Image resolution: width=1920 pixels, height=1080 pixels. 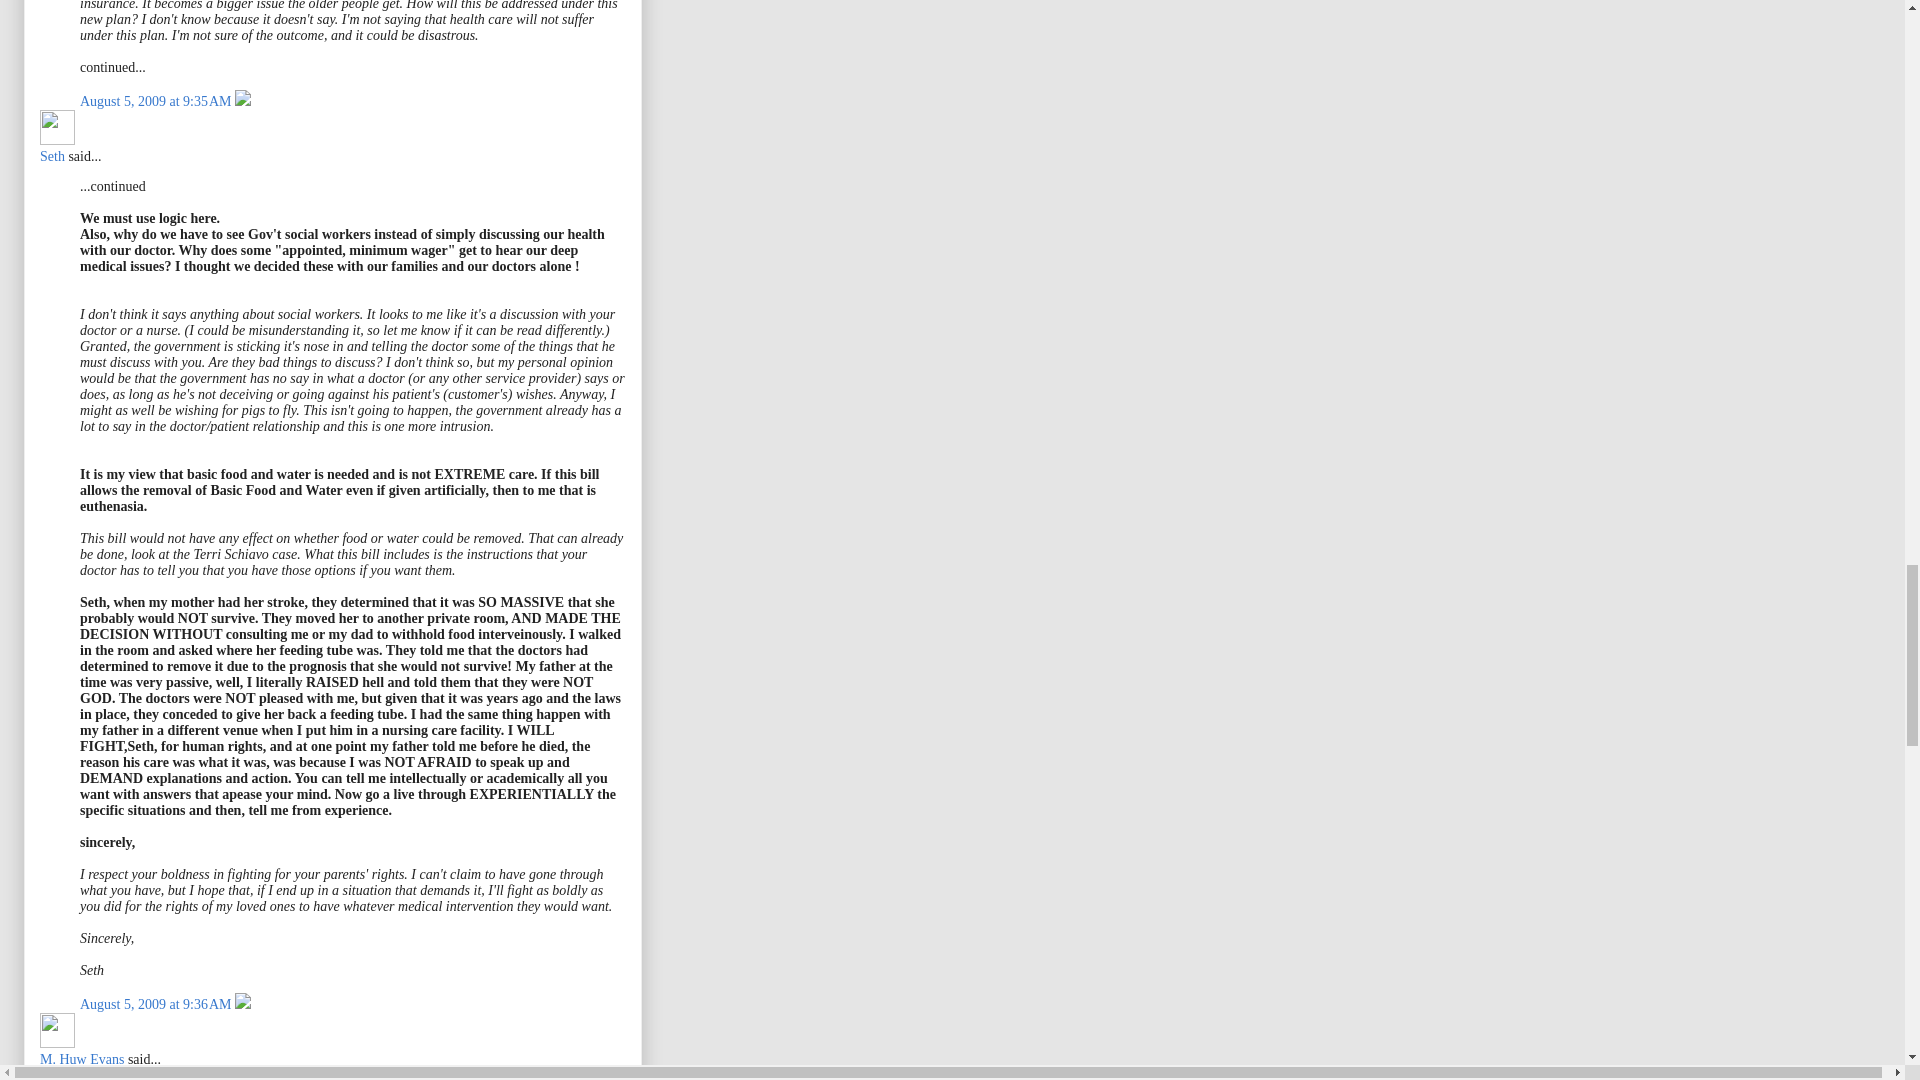 What do you see at coordinates (82, 1059) in the screenshot?
I see `M. Huw Evans` at bounding box center [82, 1059].